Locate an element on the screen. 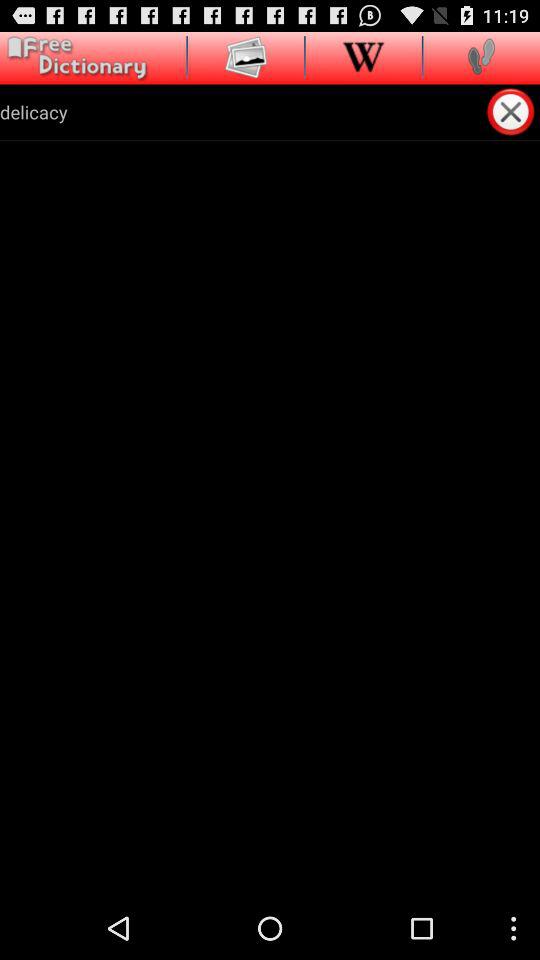 The width and height of the screenshot is (540, 960). select delicacy icon is located at coordinates (242, 112).